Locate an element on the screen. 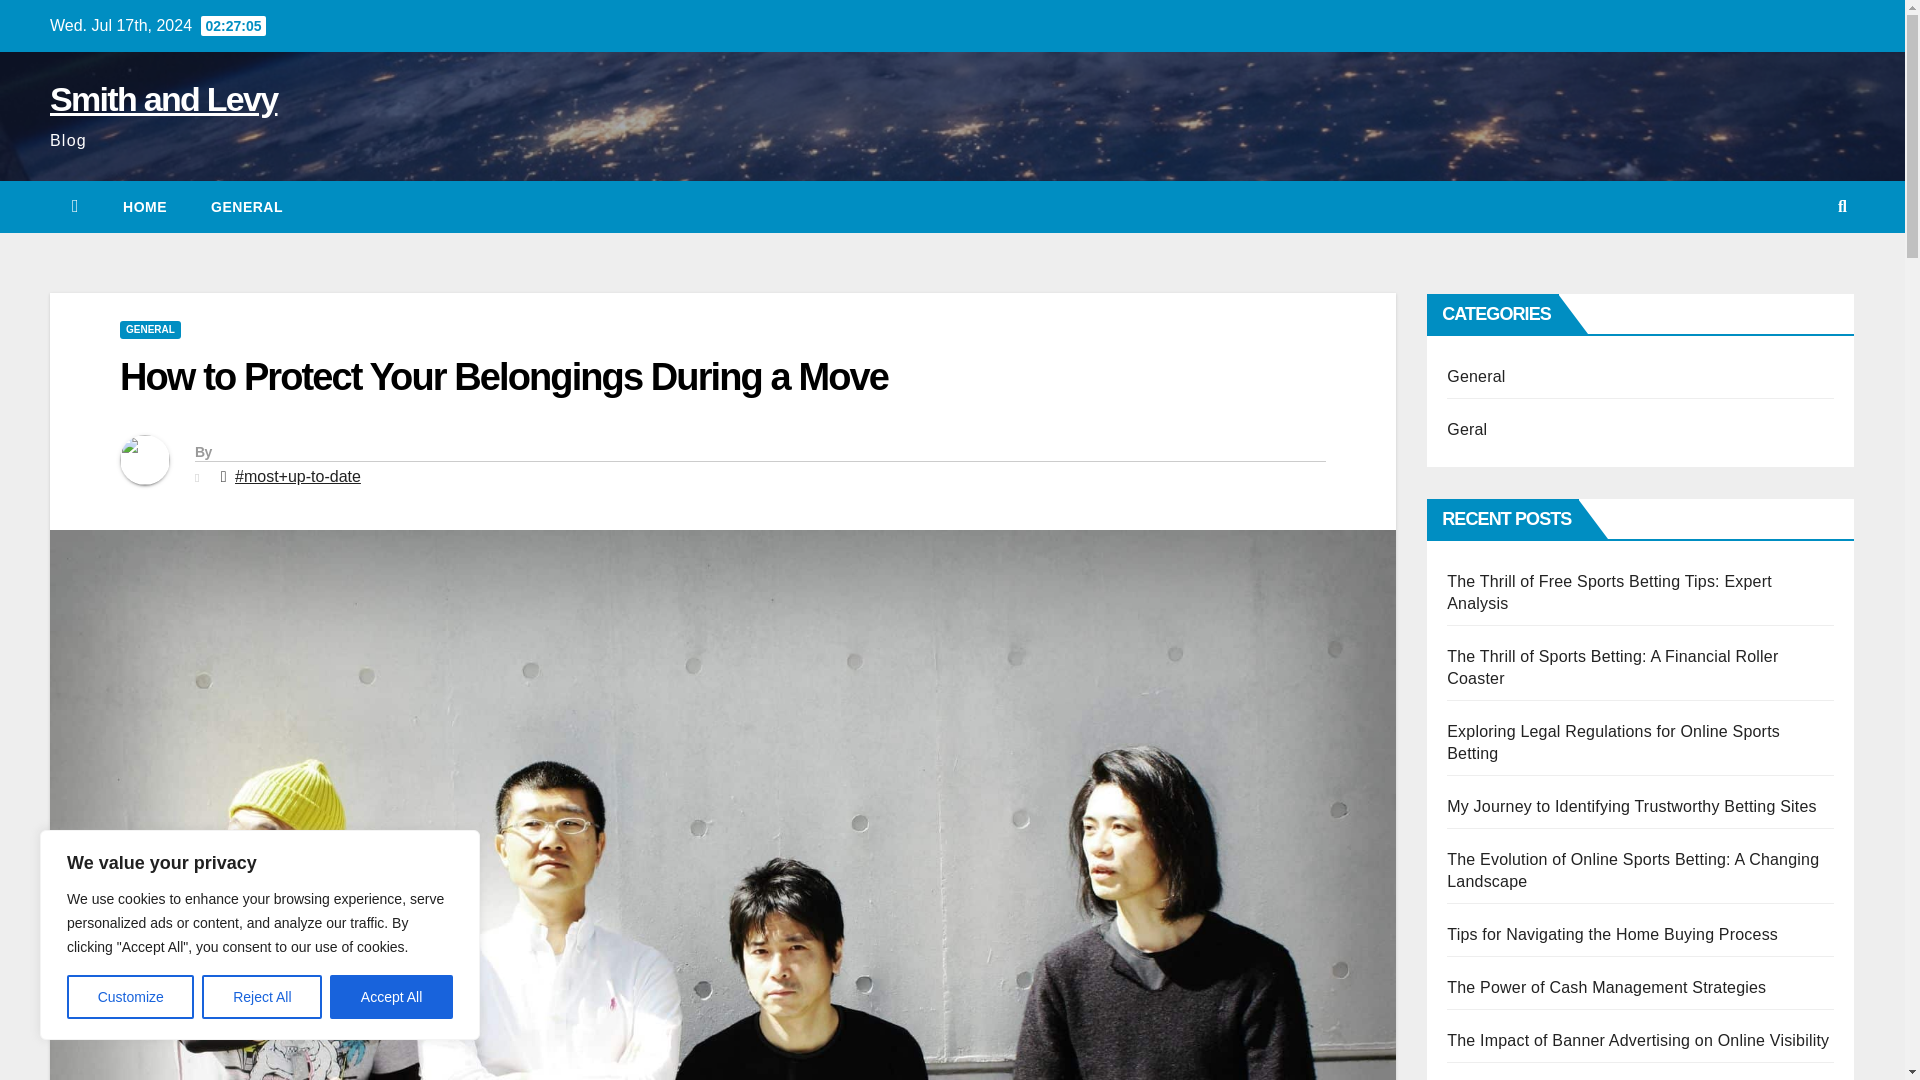  GENERAL is located at coordinates (150, 330).